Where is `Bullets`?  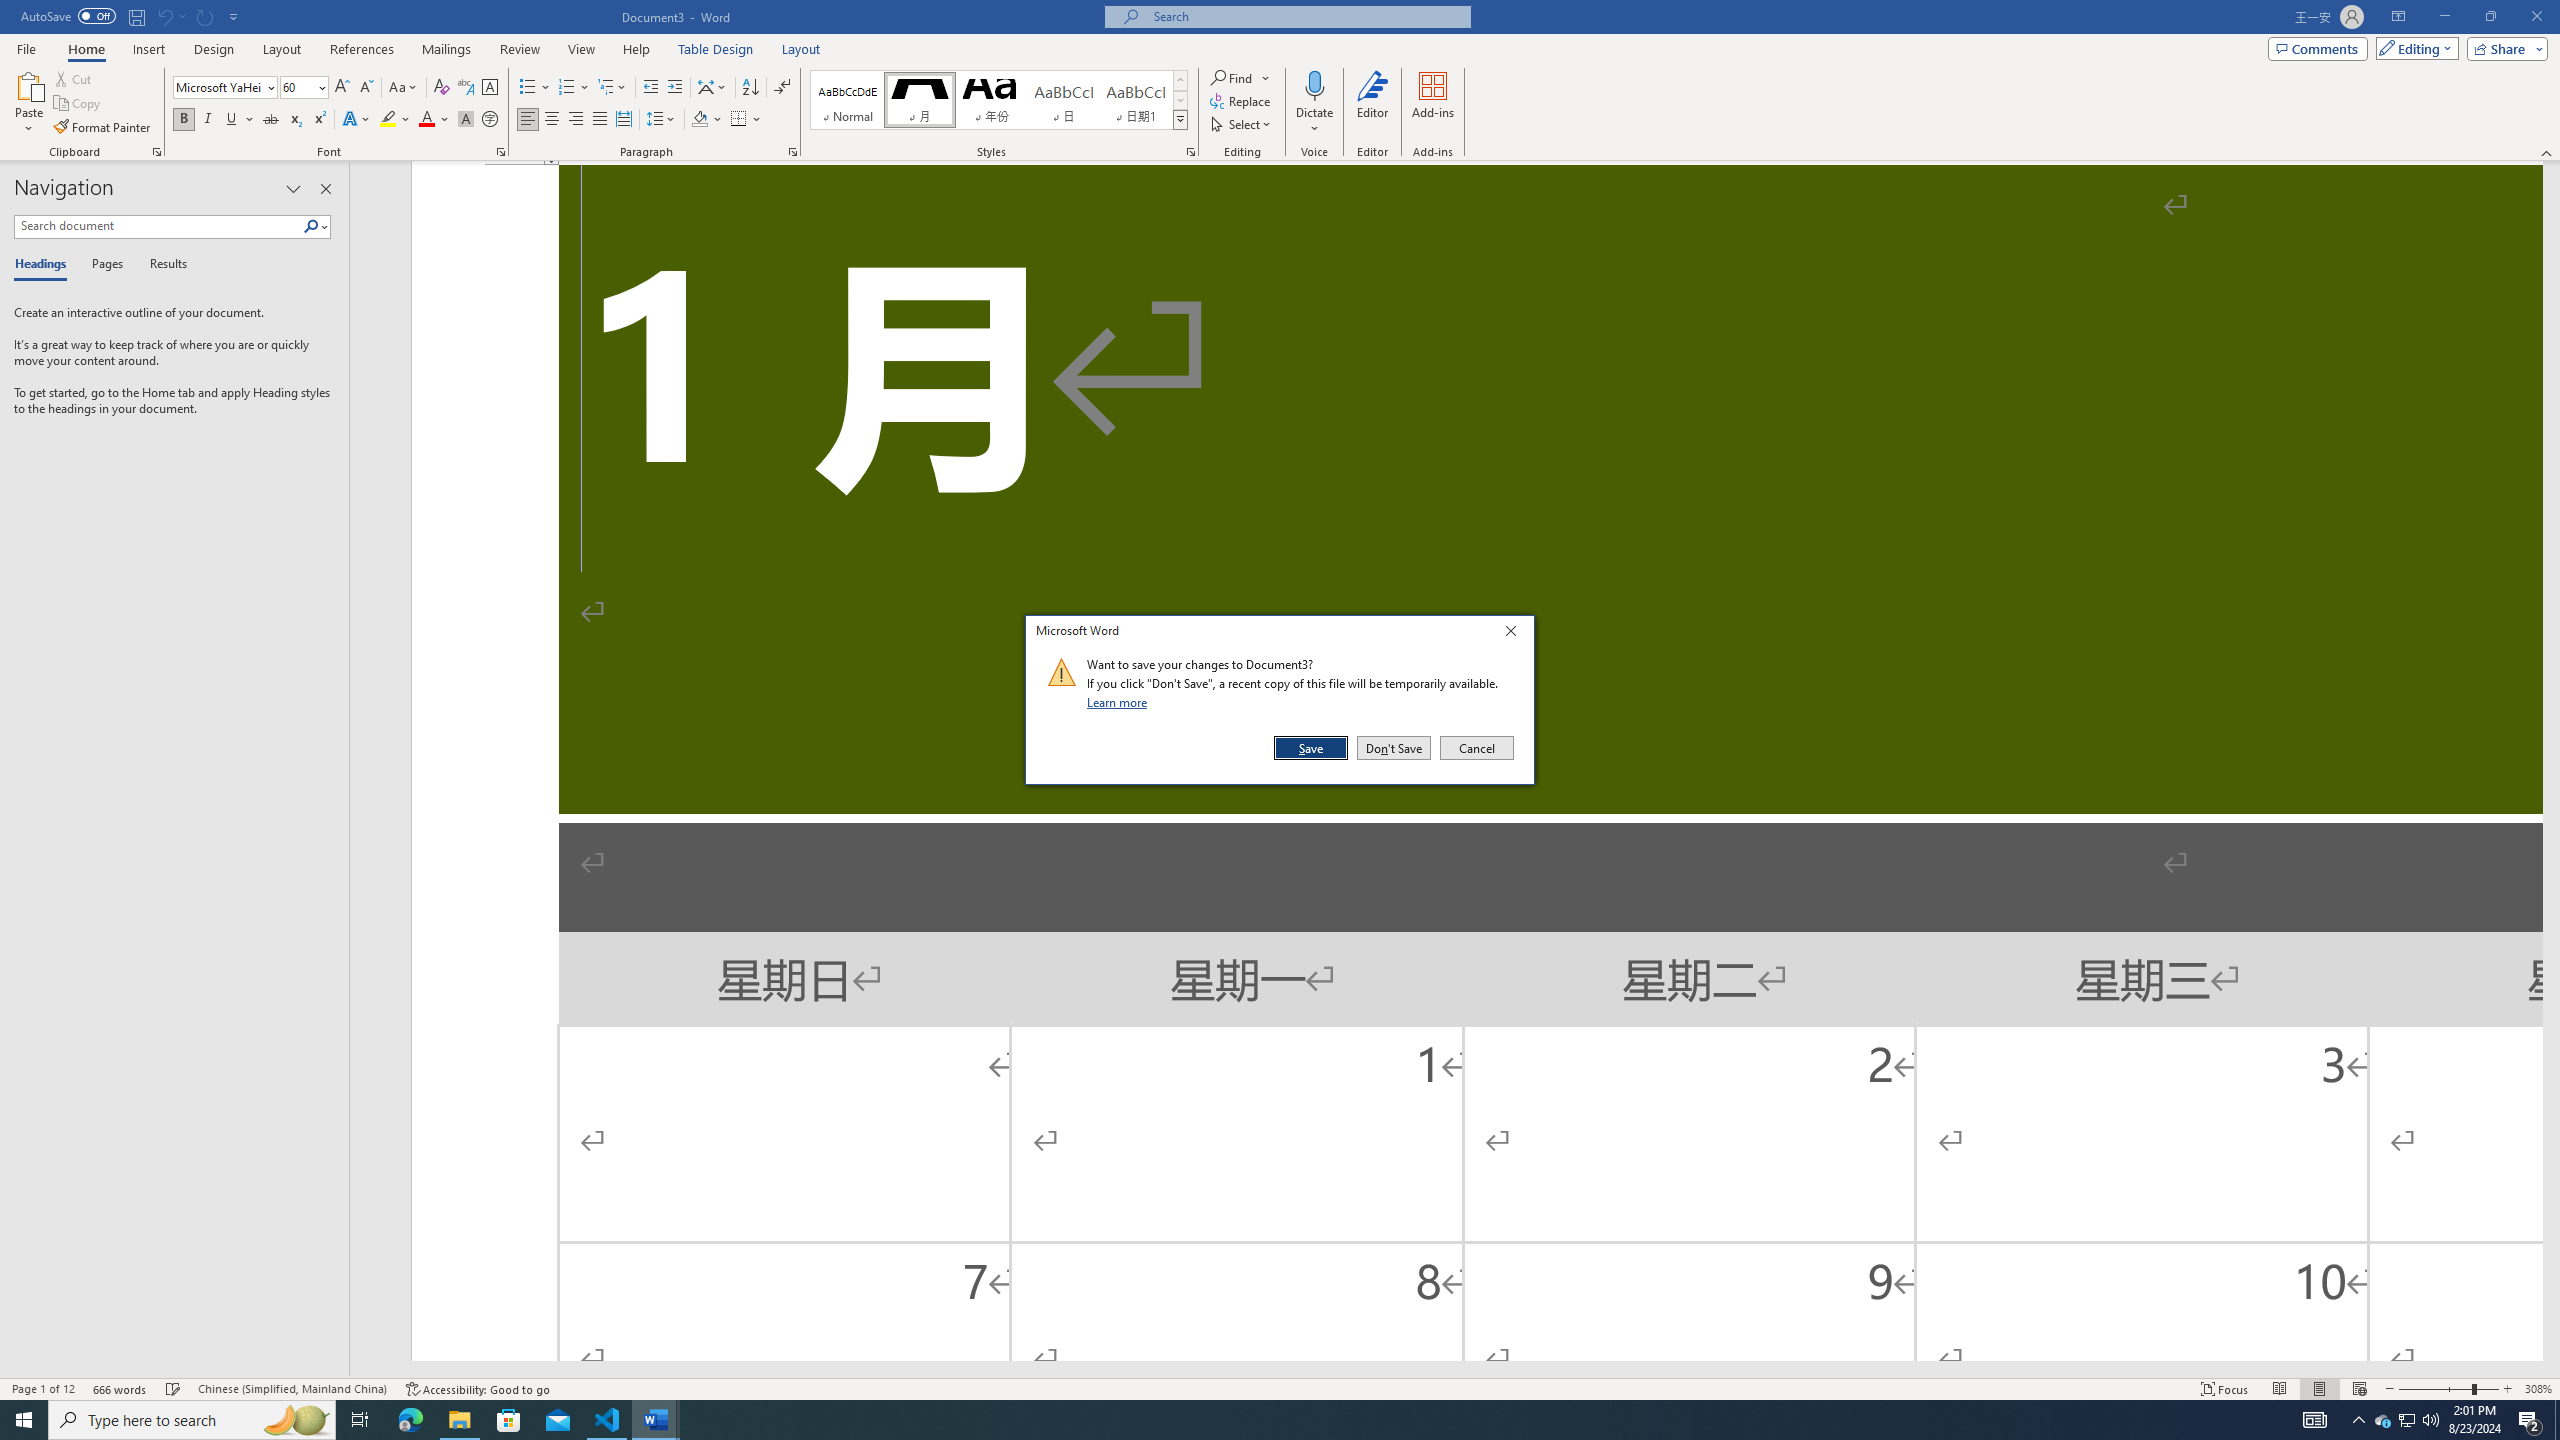 Bullets is located at coordinates (534, 88).